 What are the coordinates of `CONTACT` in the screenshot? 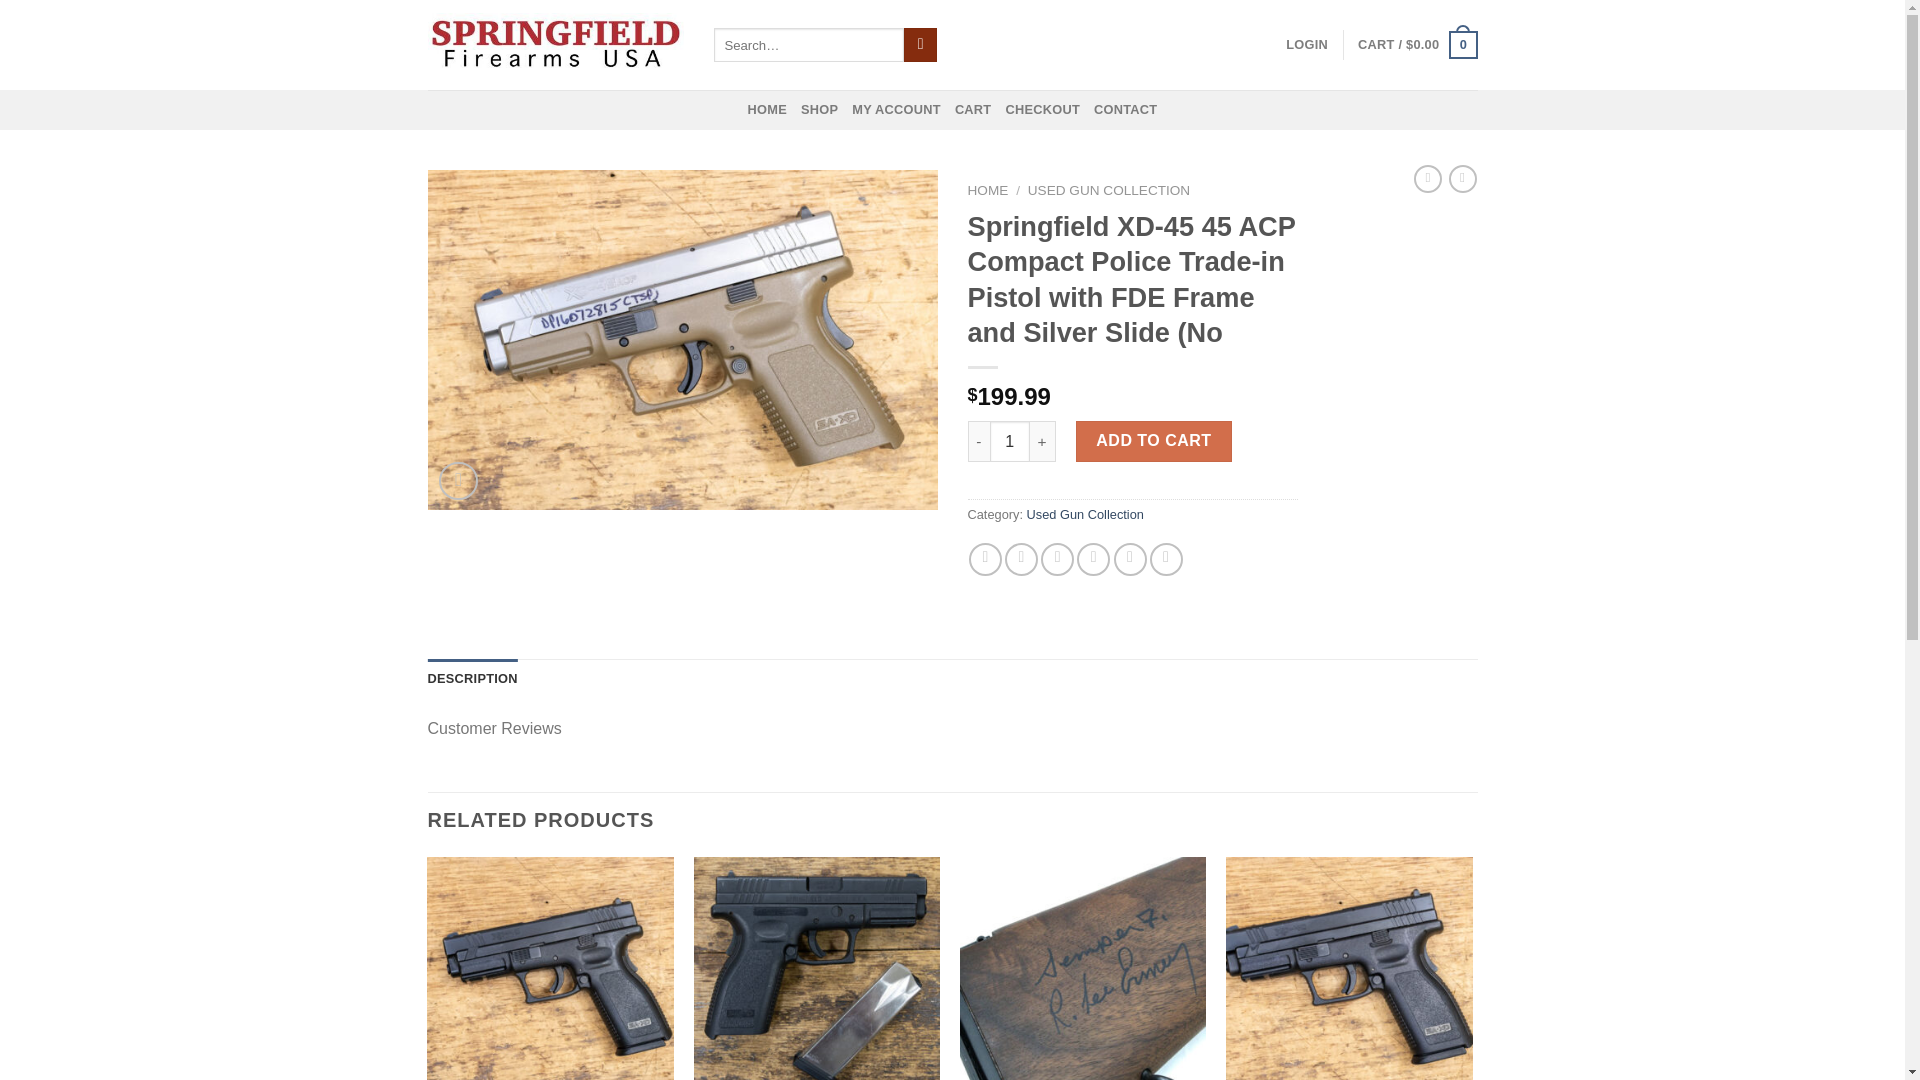 It's located at (1126, 109).